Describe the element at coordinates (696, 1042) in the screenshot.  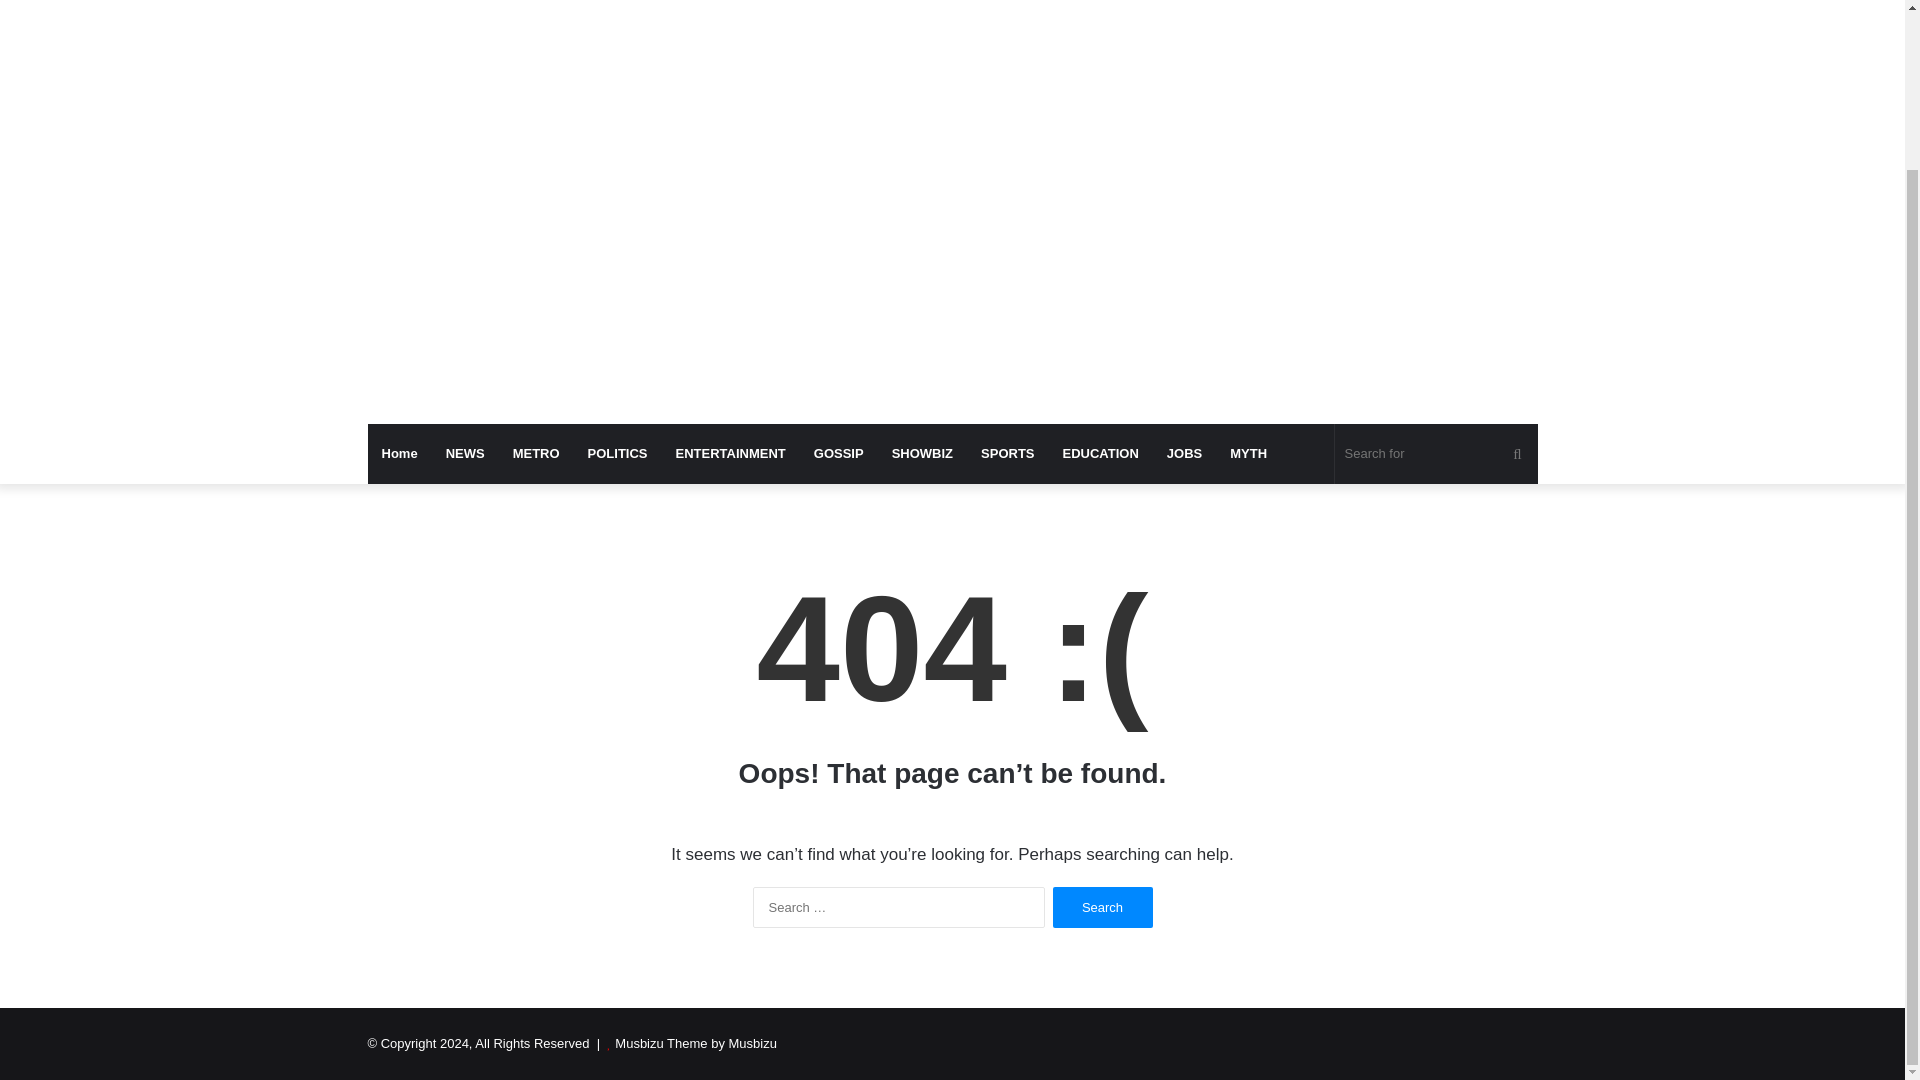
I see `Musbizu Theme by Musbizu` at that location.